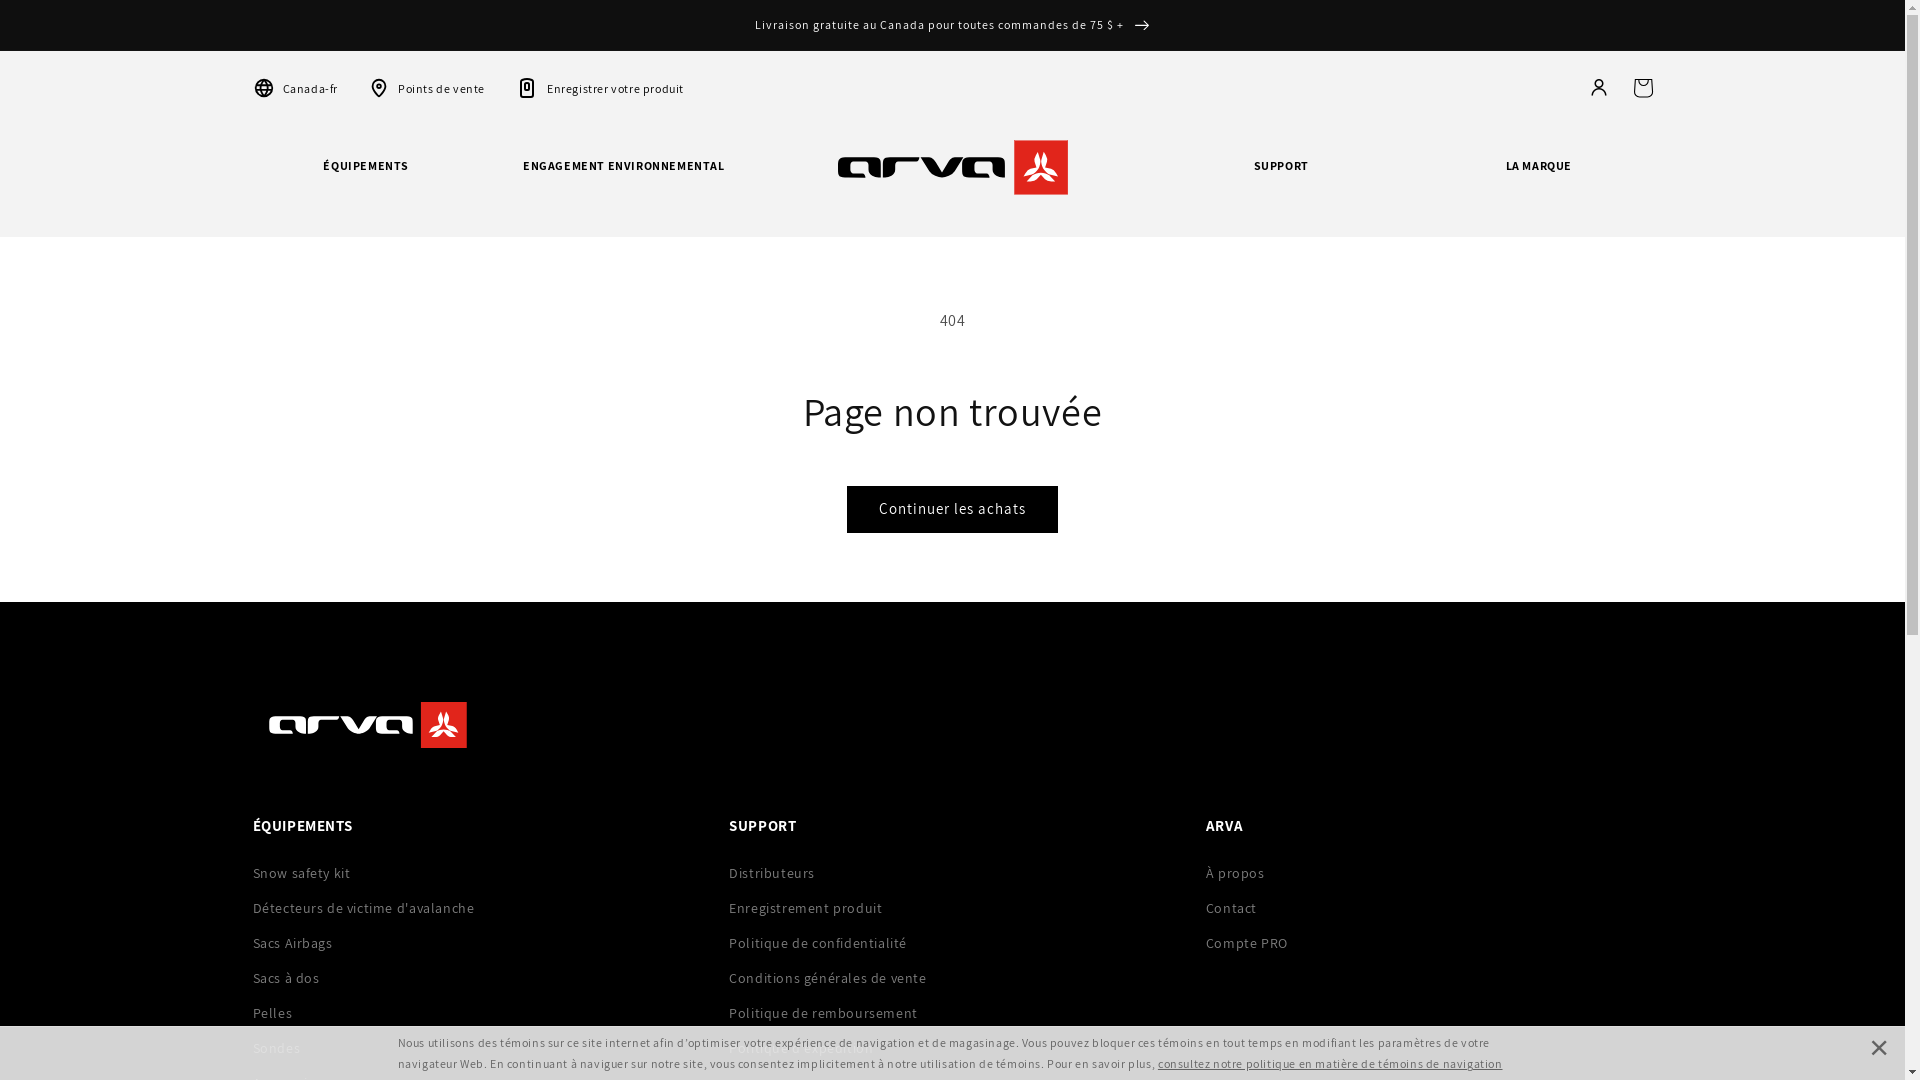 This screenshot has width=1920, height=1080. What do you see at coordinates (952, 510) in the screenshot?
I see `Continuer les achats` at bounding box center [952, 510].